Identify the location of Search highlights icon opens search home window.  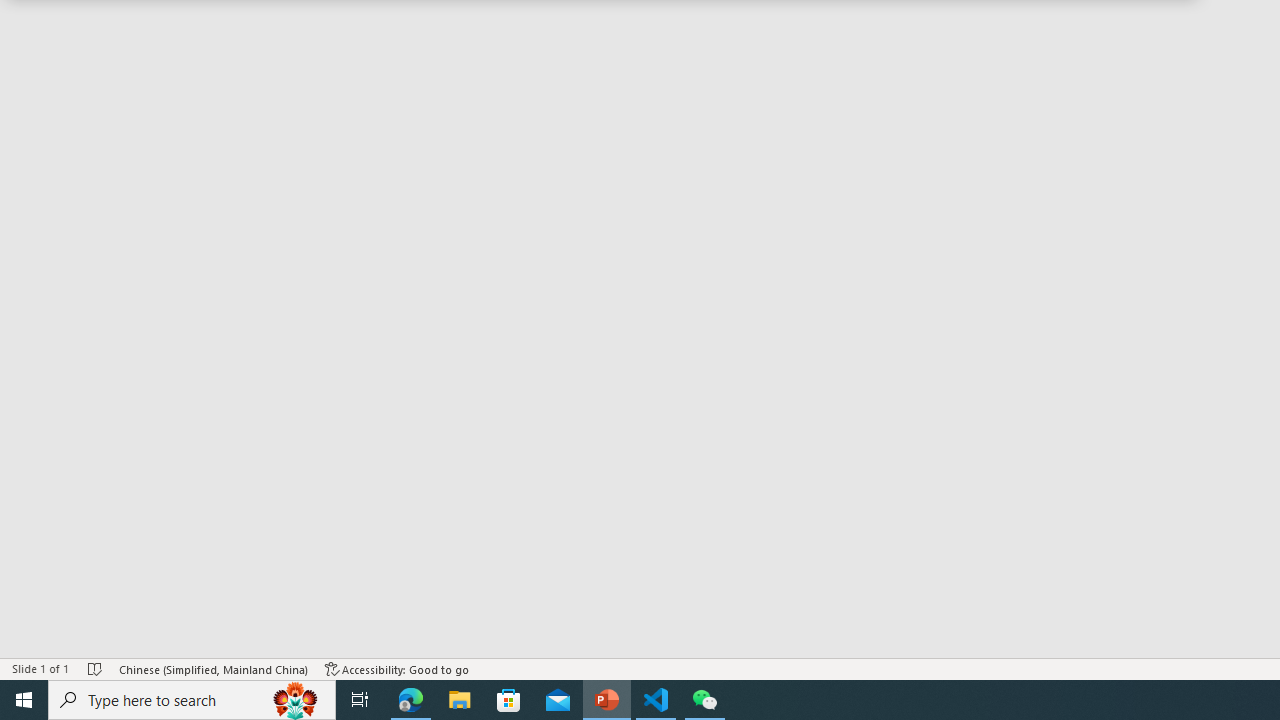
(296, 700).